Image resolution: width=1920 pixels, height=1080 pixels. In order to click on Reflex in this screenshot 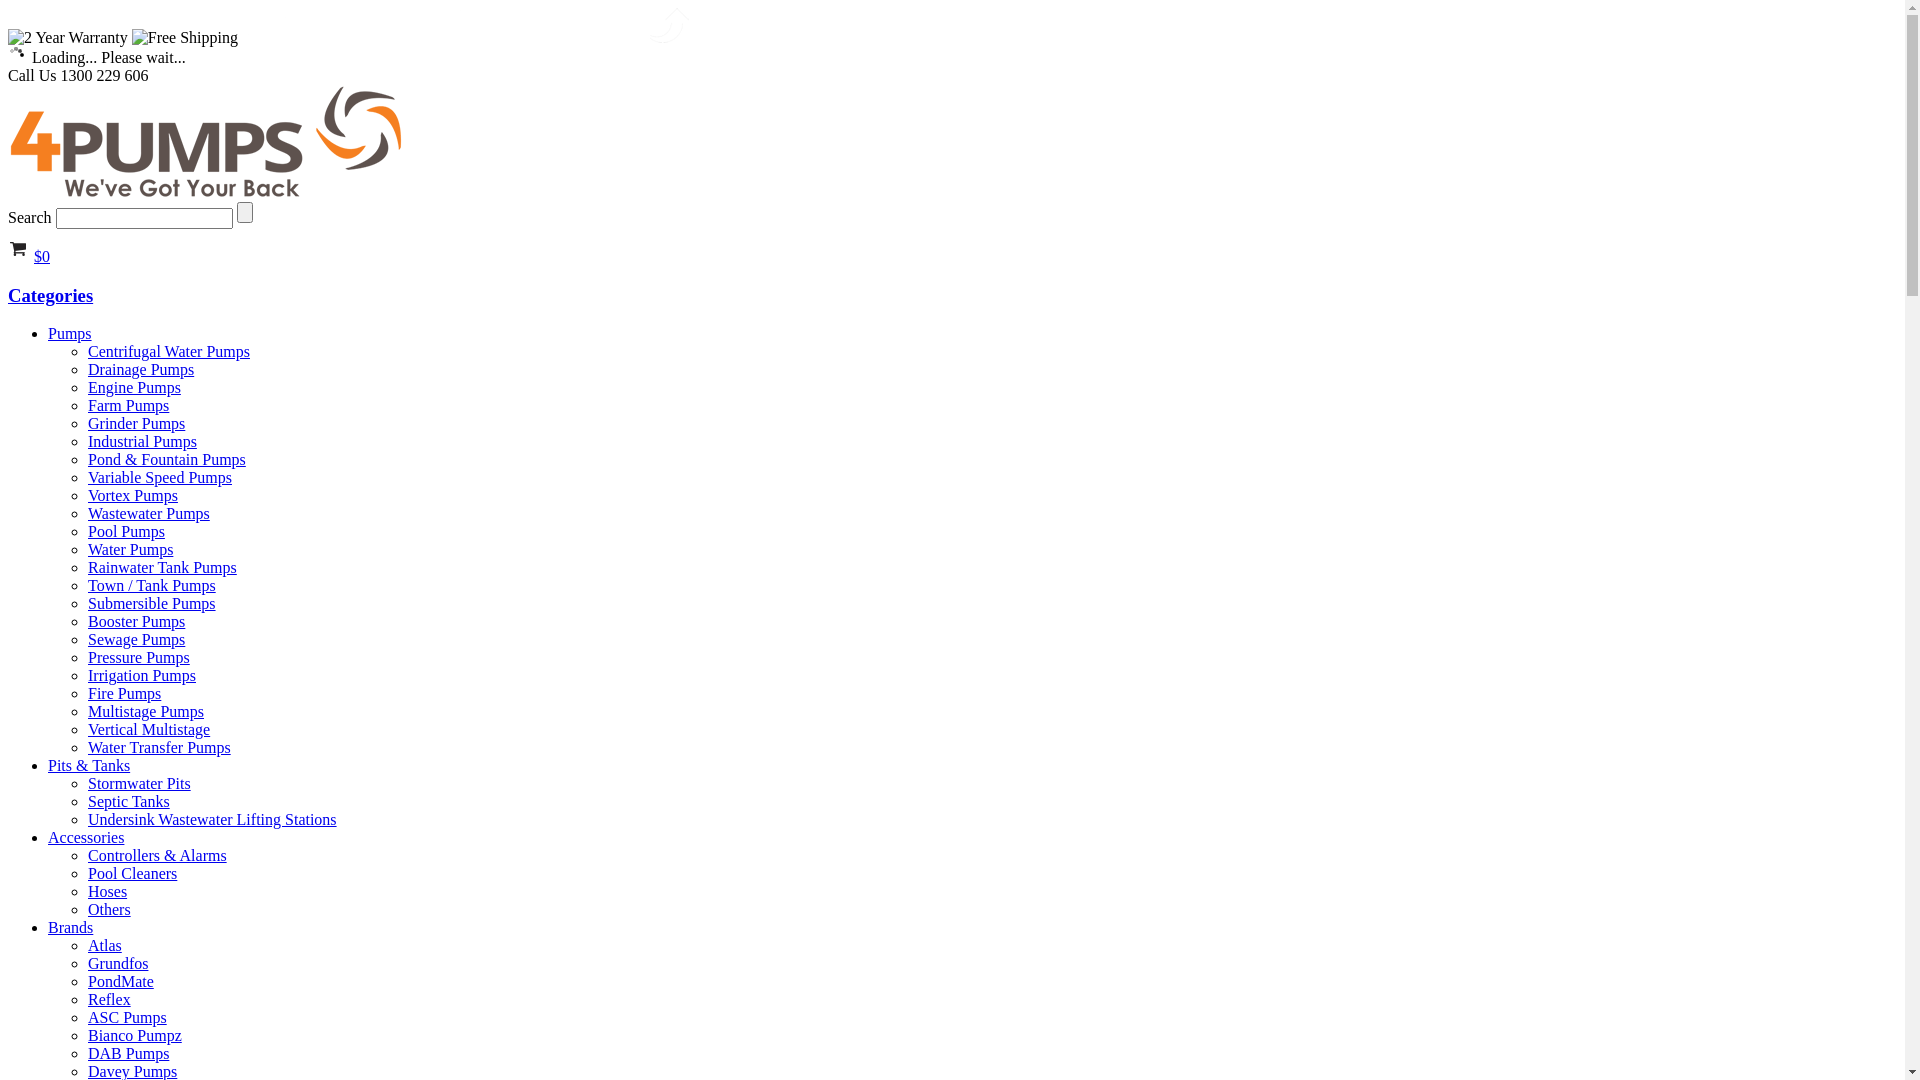, I will do `click(110, 1000)`.